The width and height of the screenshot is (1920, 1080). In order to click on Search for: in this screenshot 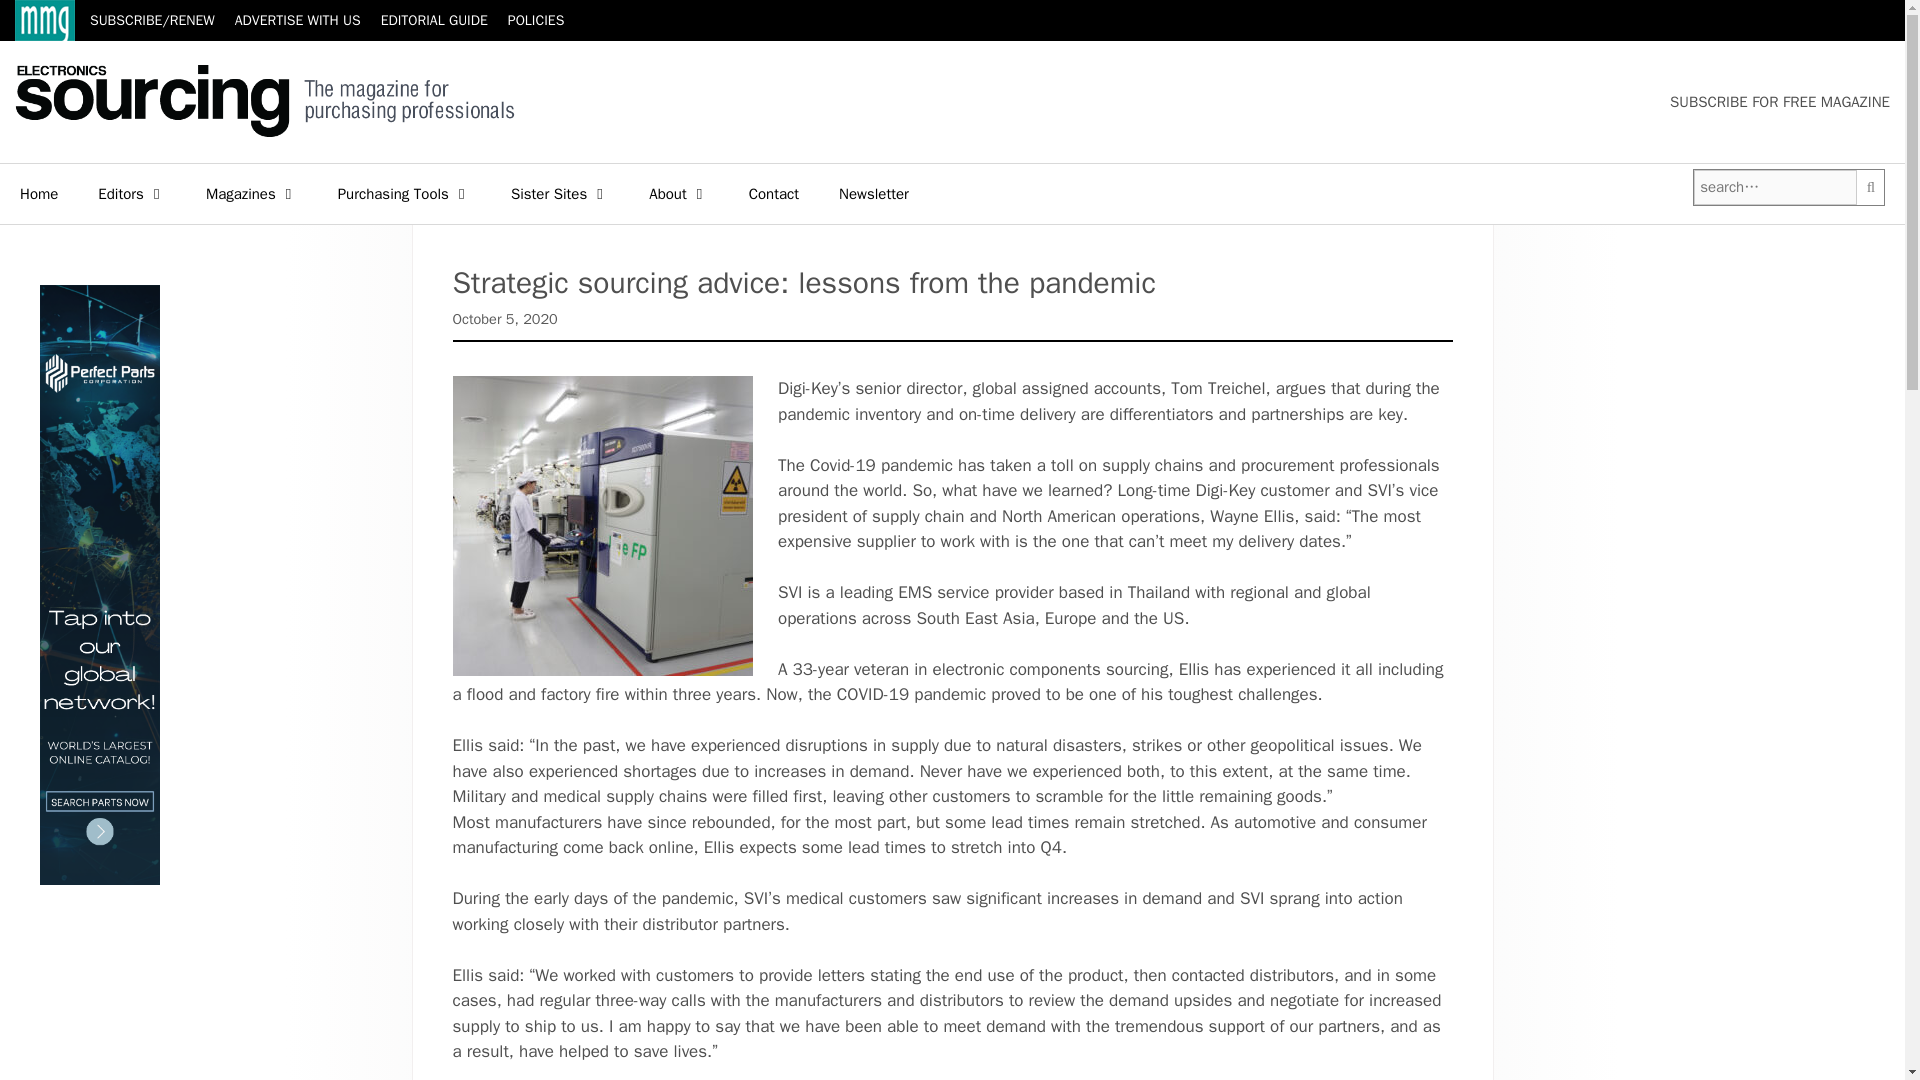, I will do `click(1774, 187)`.